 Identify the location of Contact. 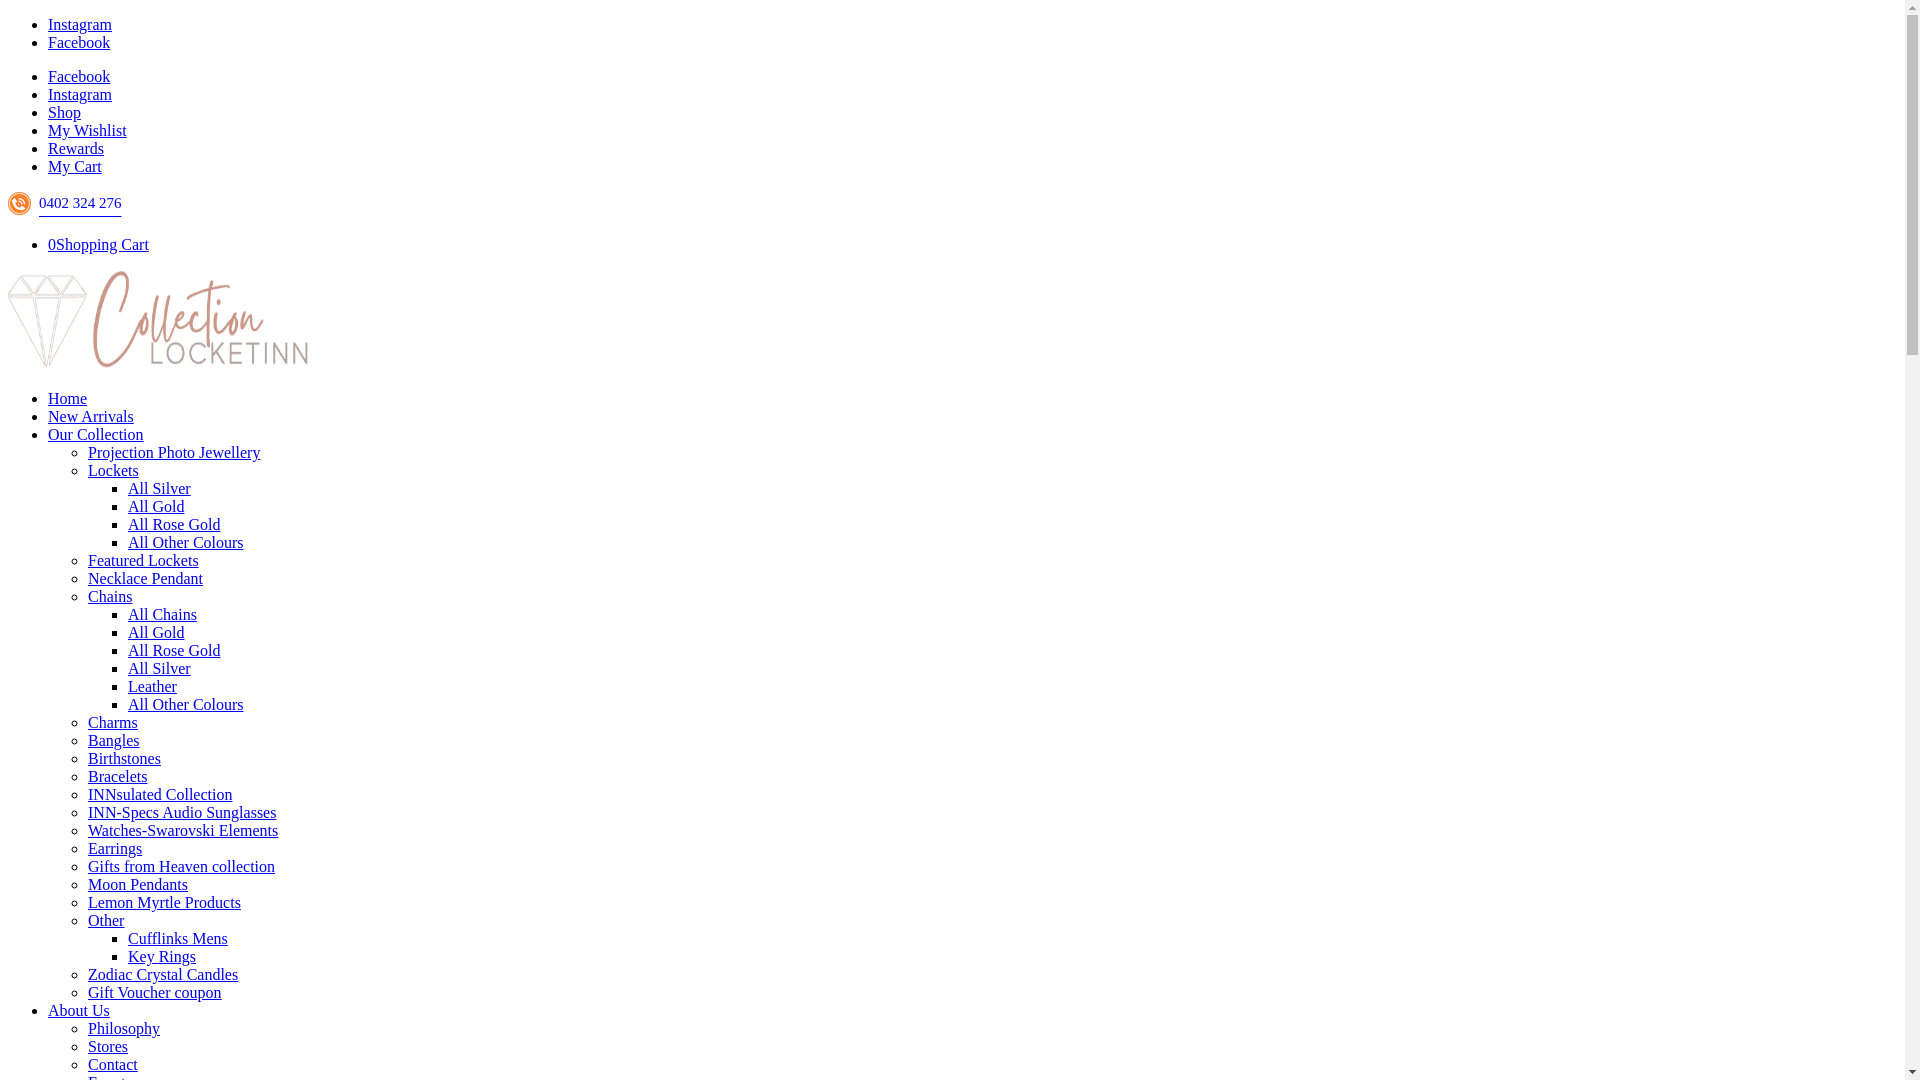
(113, 1064).